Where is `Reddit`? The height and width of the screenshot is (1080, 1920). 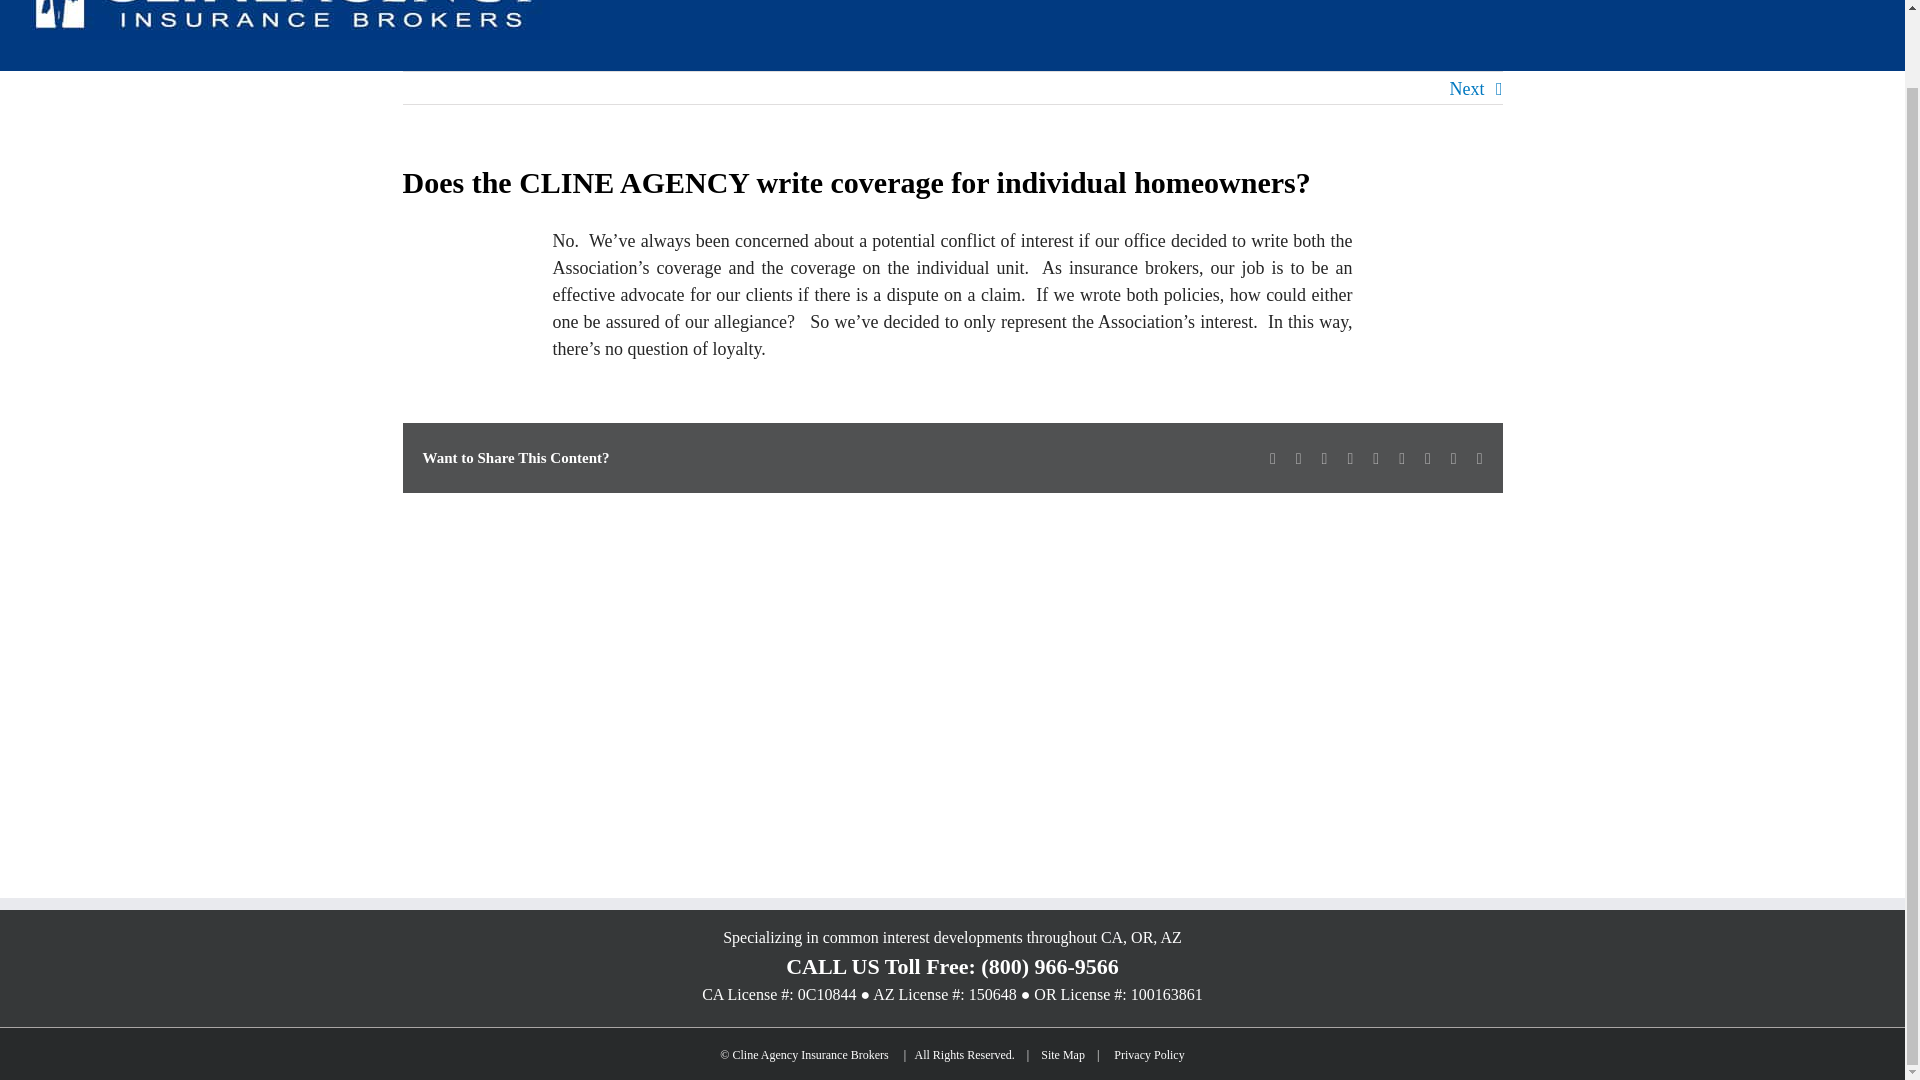
Reddit is located at coordinates (1350, 458).